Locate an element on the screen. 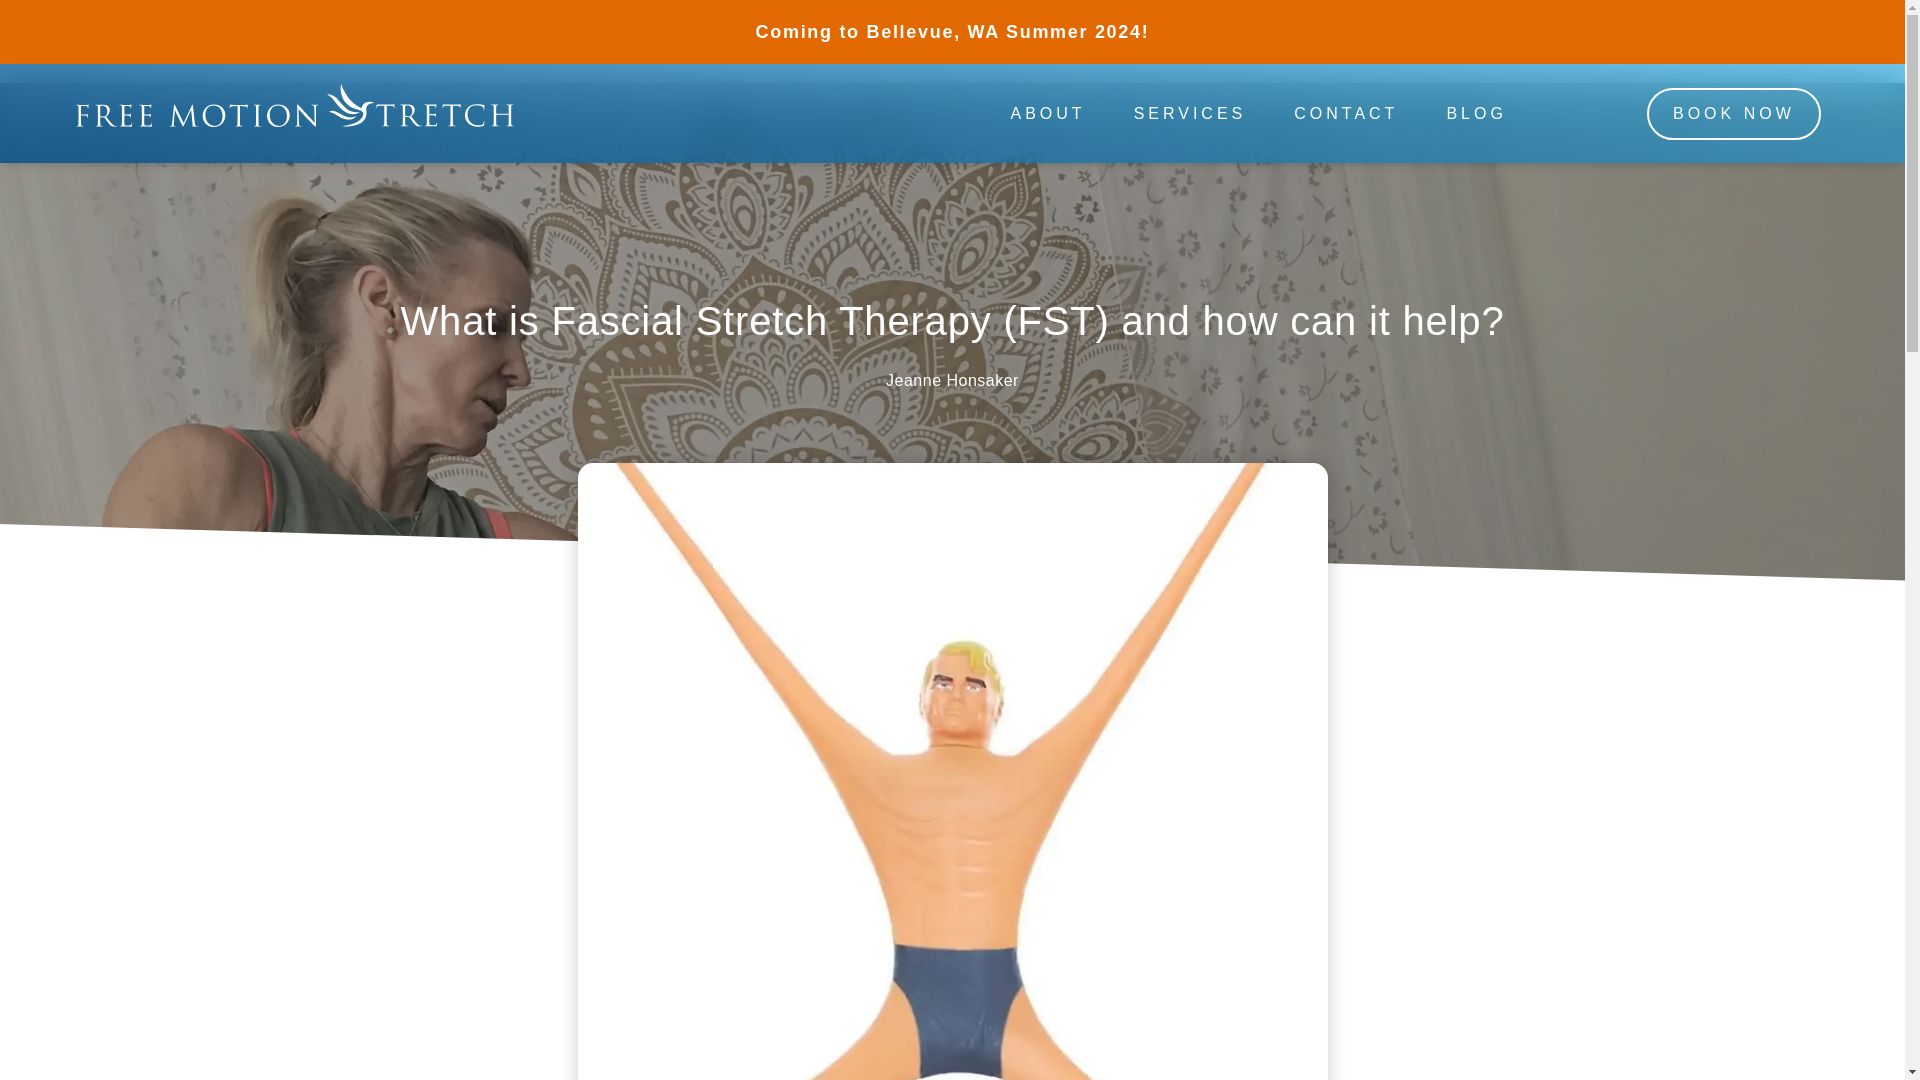  ABOUT is located at coordinates (1048, 114).